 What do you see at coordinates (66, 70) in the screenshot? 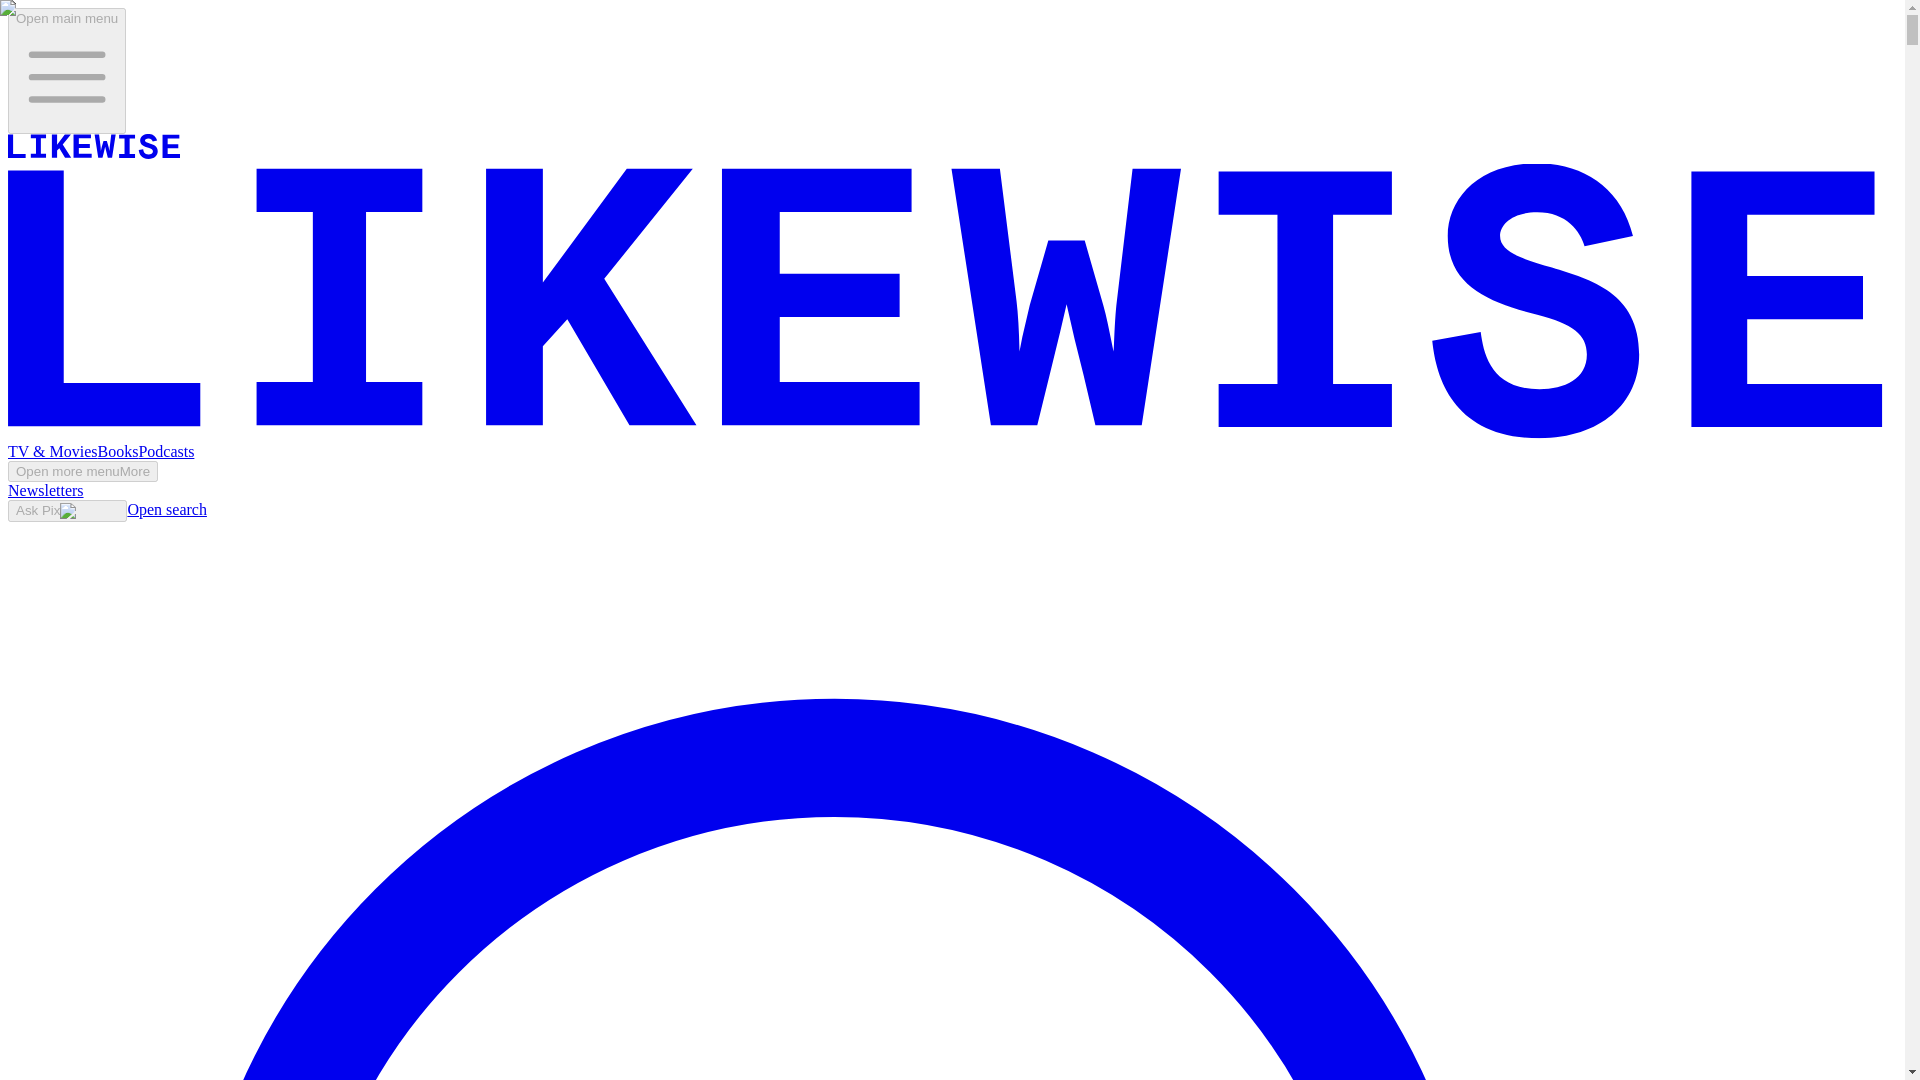
I see `Open main menu` at bounding box center [66, 70].